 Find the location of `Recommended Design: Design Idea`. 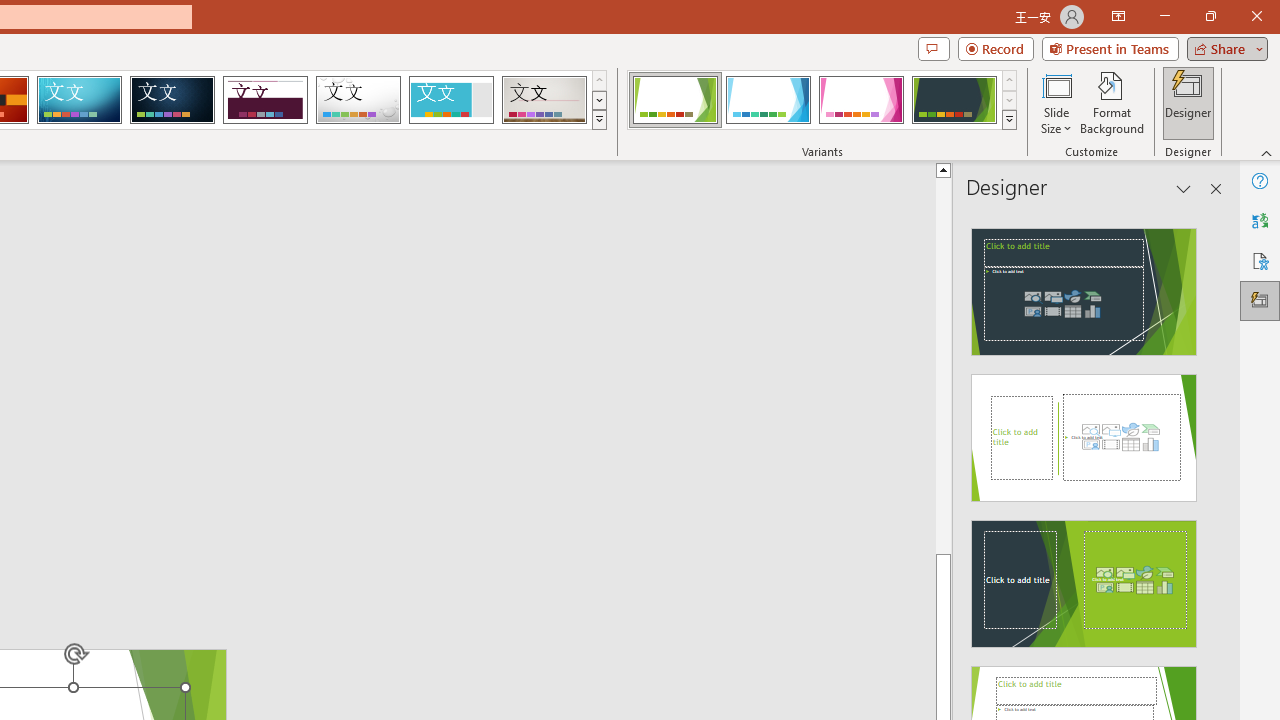

Recommended Design: Design Idea is located at coordinates (1084, 286).